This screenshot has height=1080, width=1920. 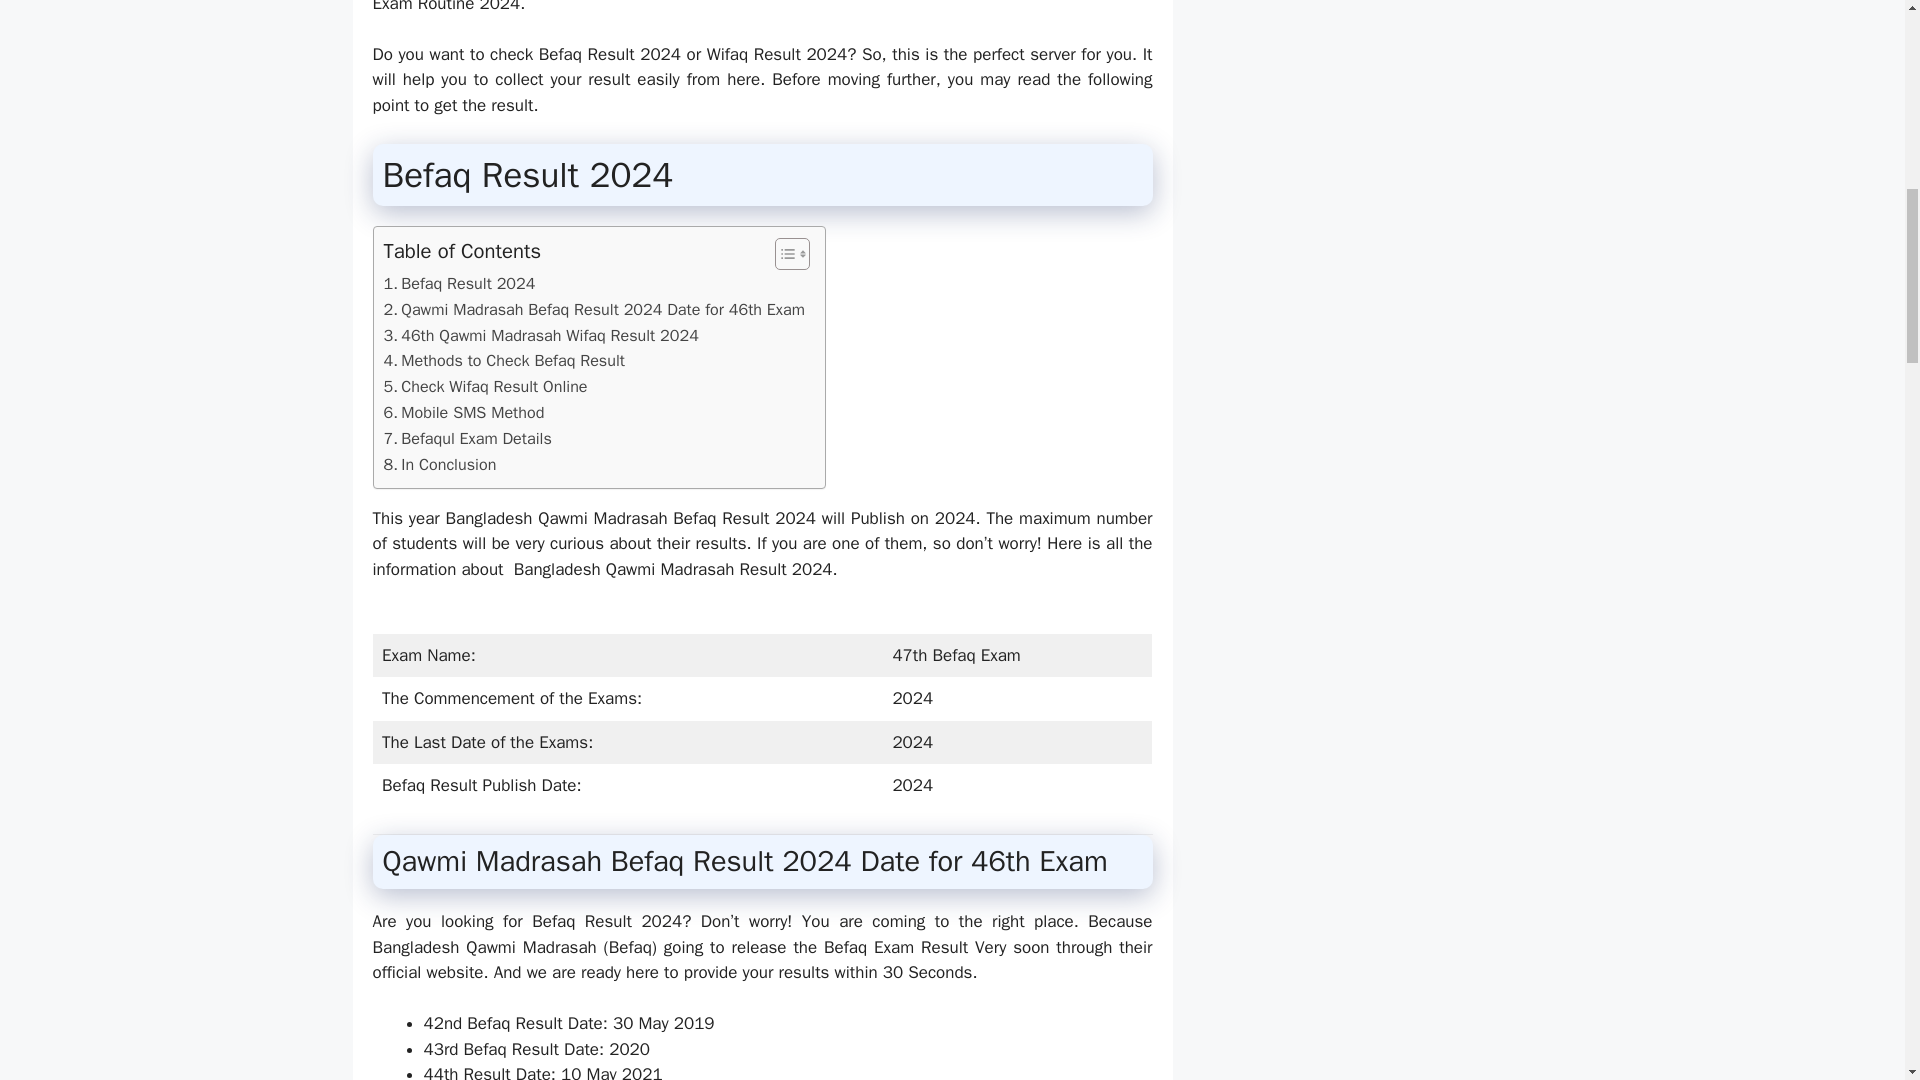 What do you see at coordinates (440, 465) in the screenshot?
I see `In Conclusion` at bounding box center [440, 465].